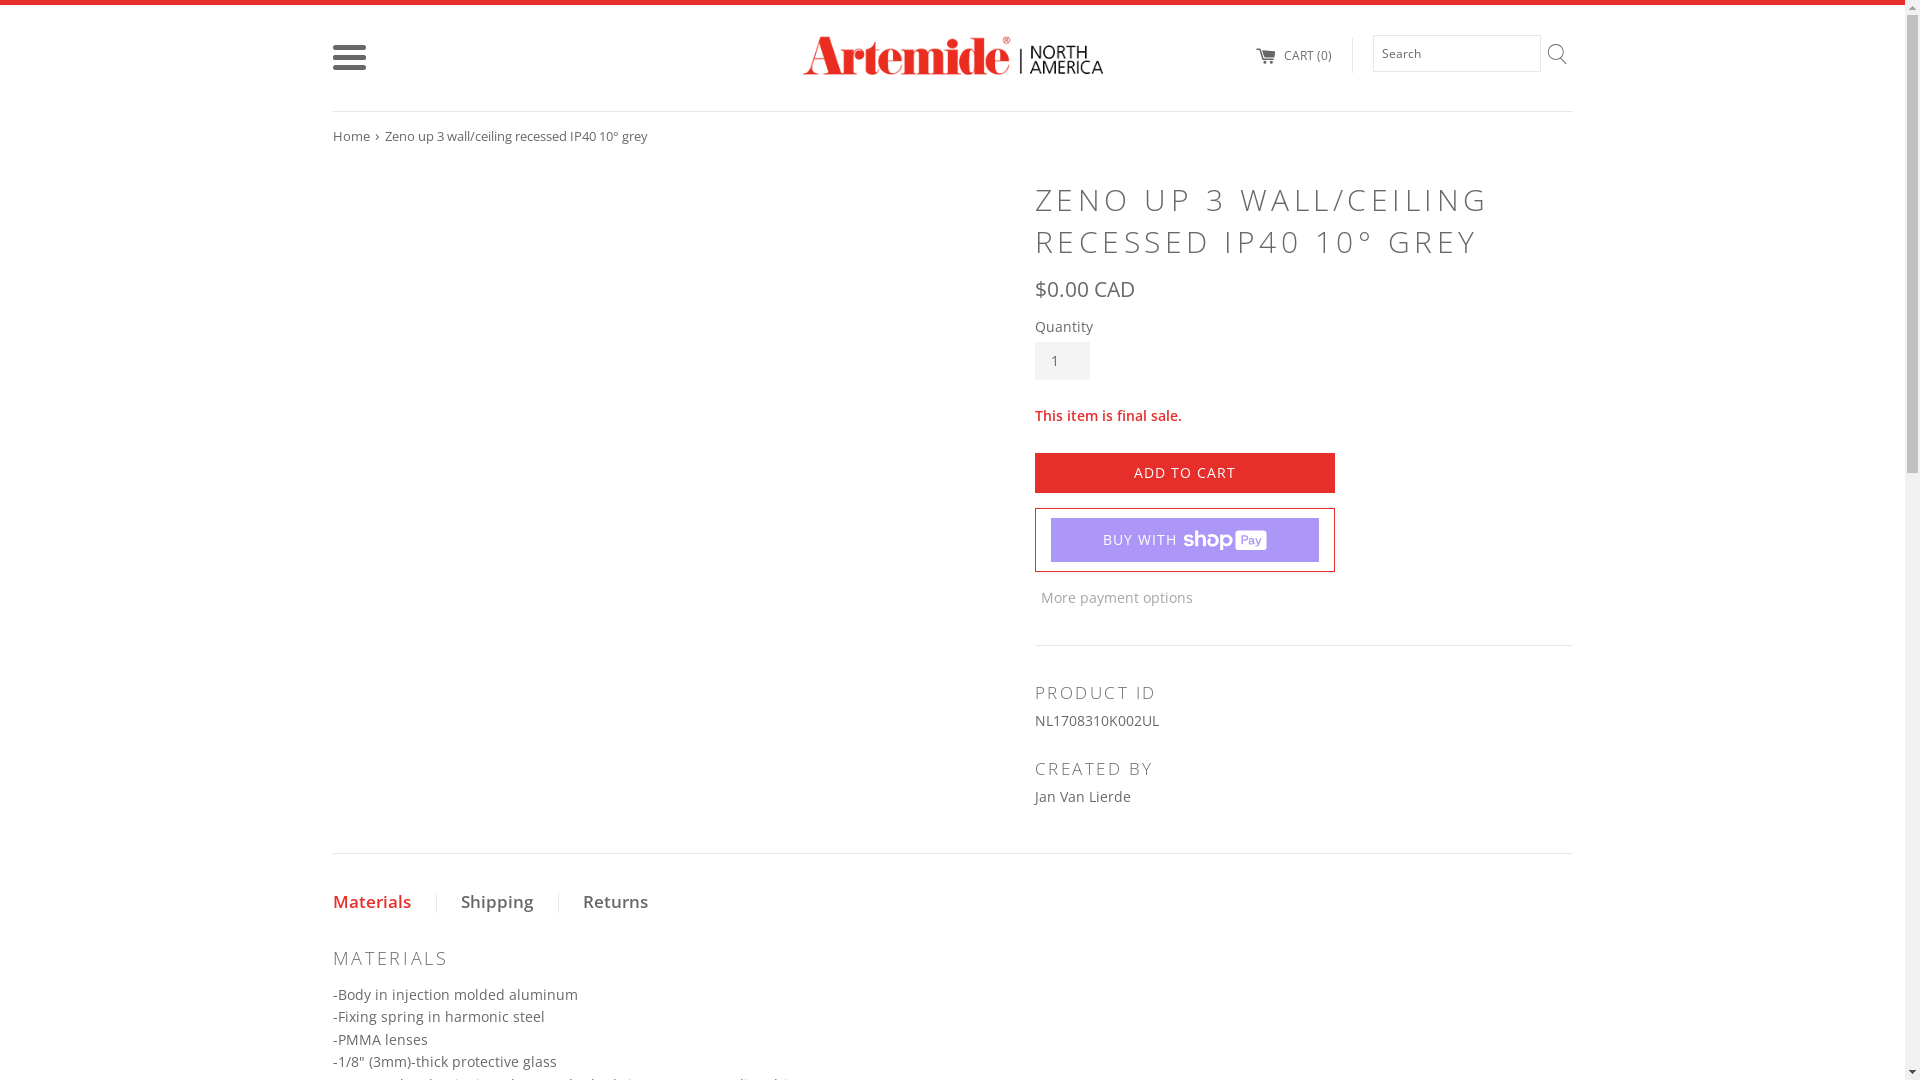 The height and width of the screenshot is (1080, 1920). I want to click on Menu, so click(348, 58).